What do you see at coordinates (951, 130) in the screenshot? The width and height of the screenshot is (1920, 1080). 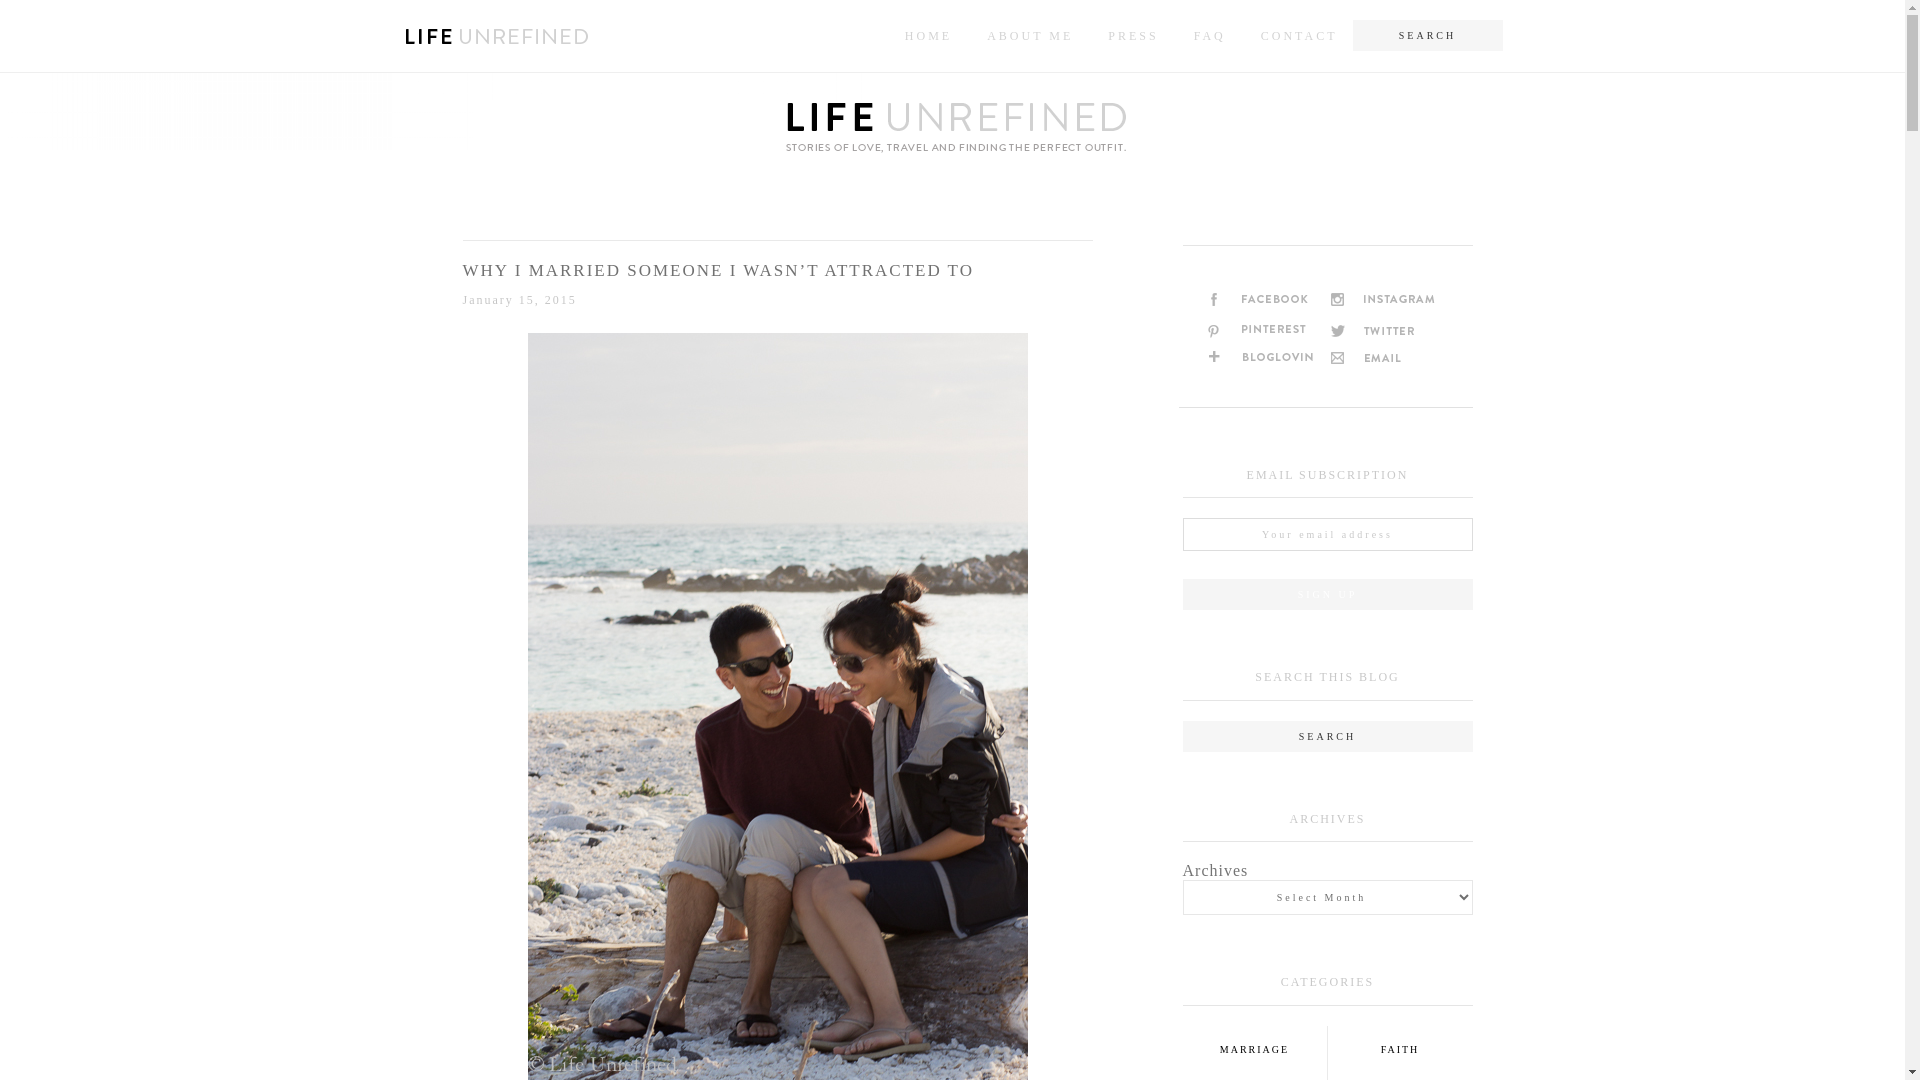 I see `Life Unrefined` at bounding box center [951, 130].